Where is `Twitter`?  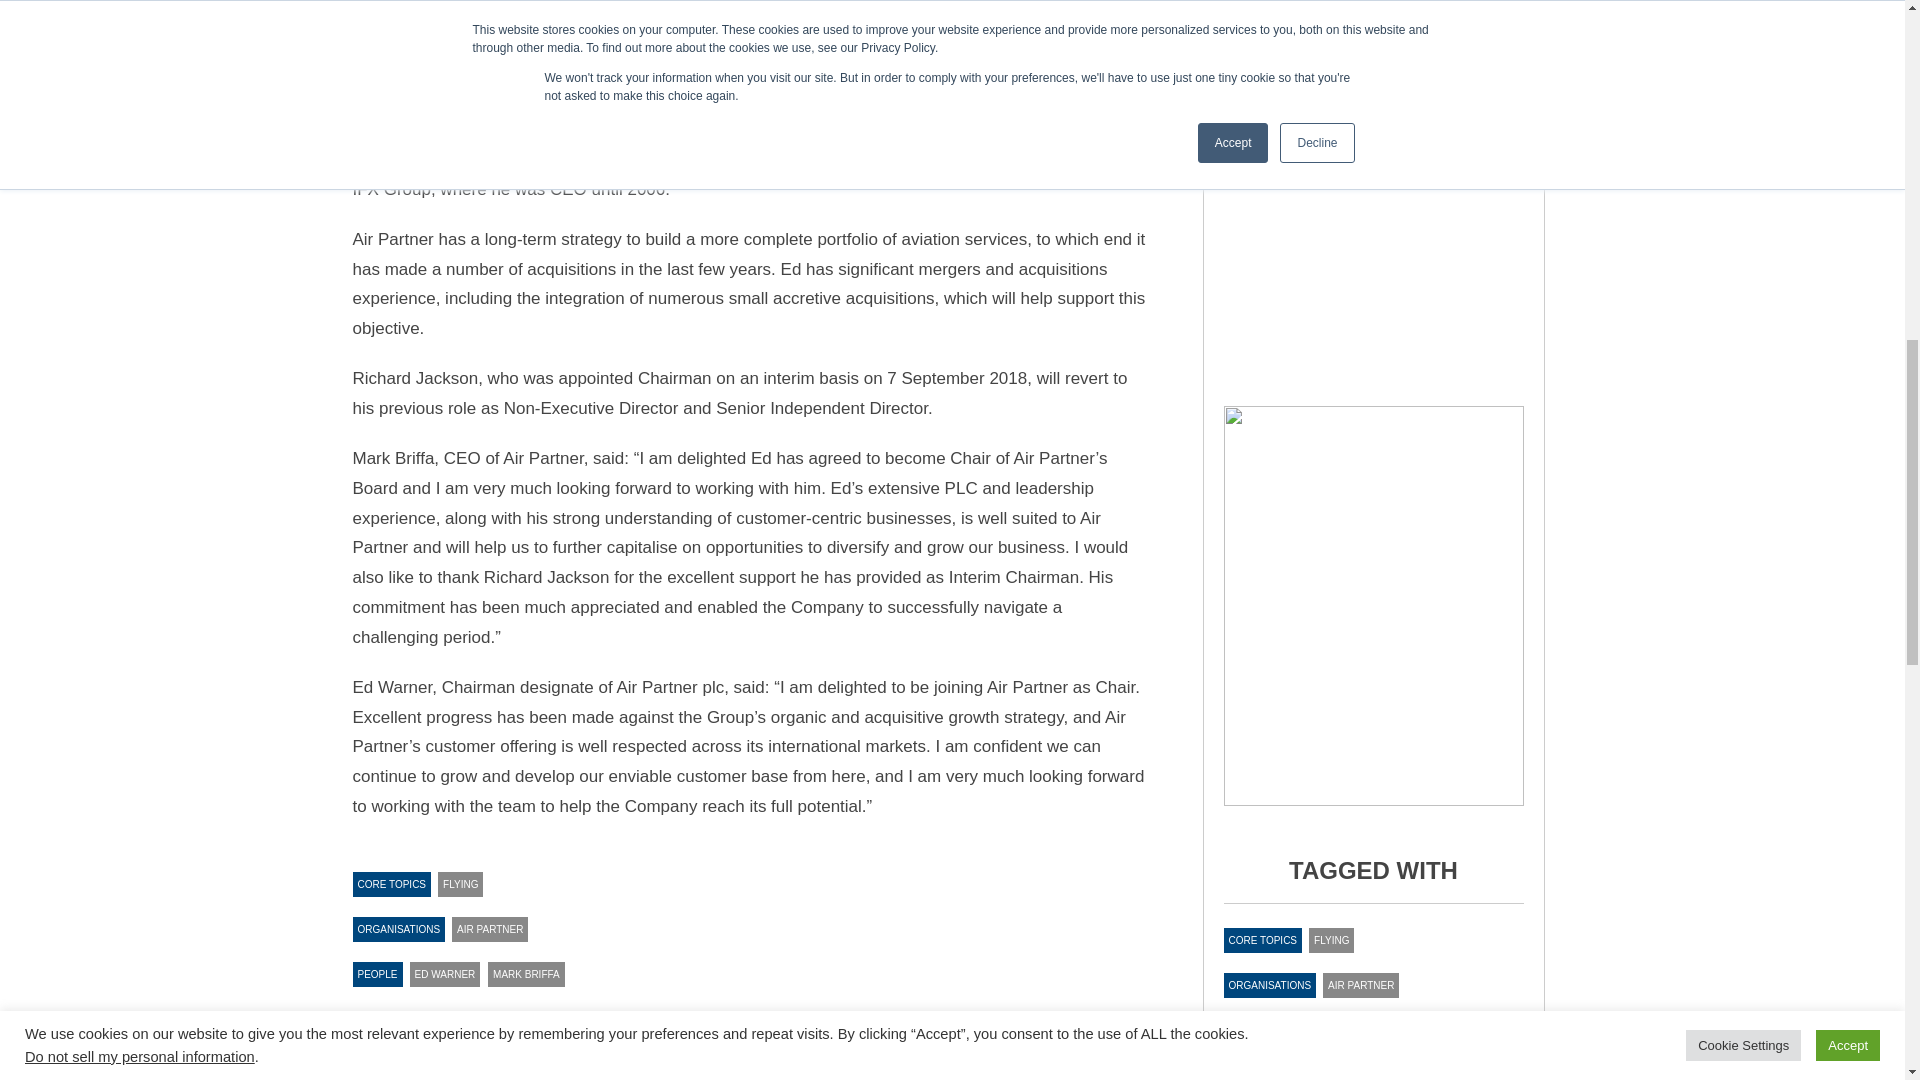 Twitter is located at coordinates (504, 1045).